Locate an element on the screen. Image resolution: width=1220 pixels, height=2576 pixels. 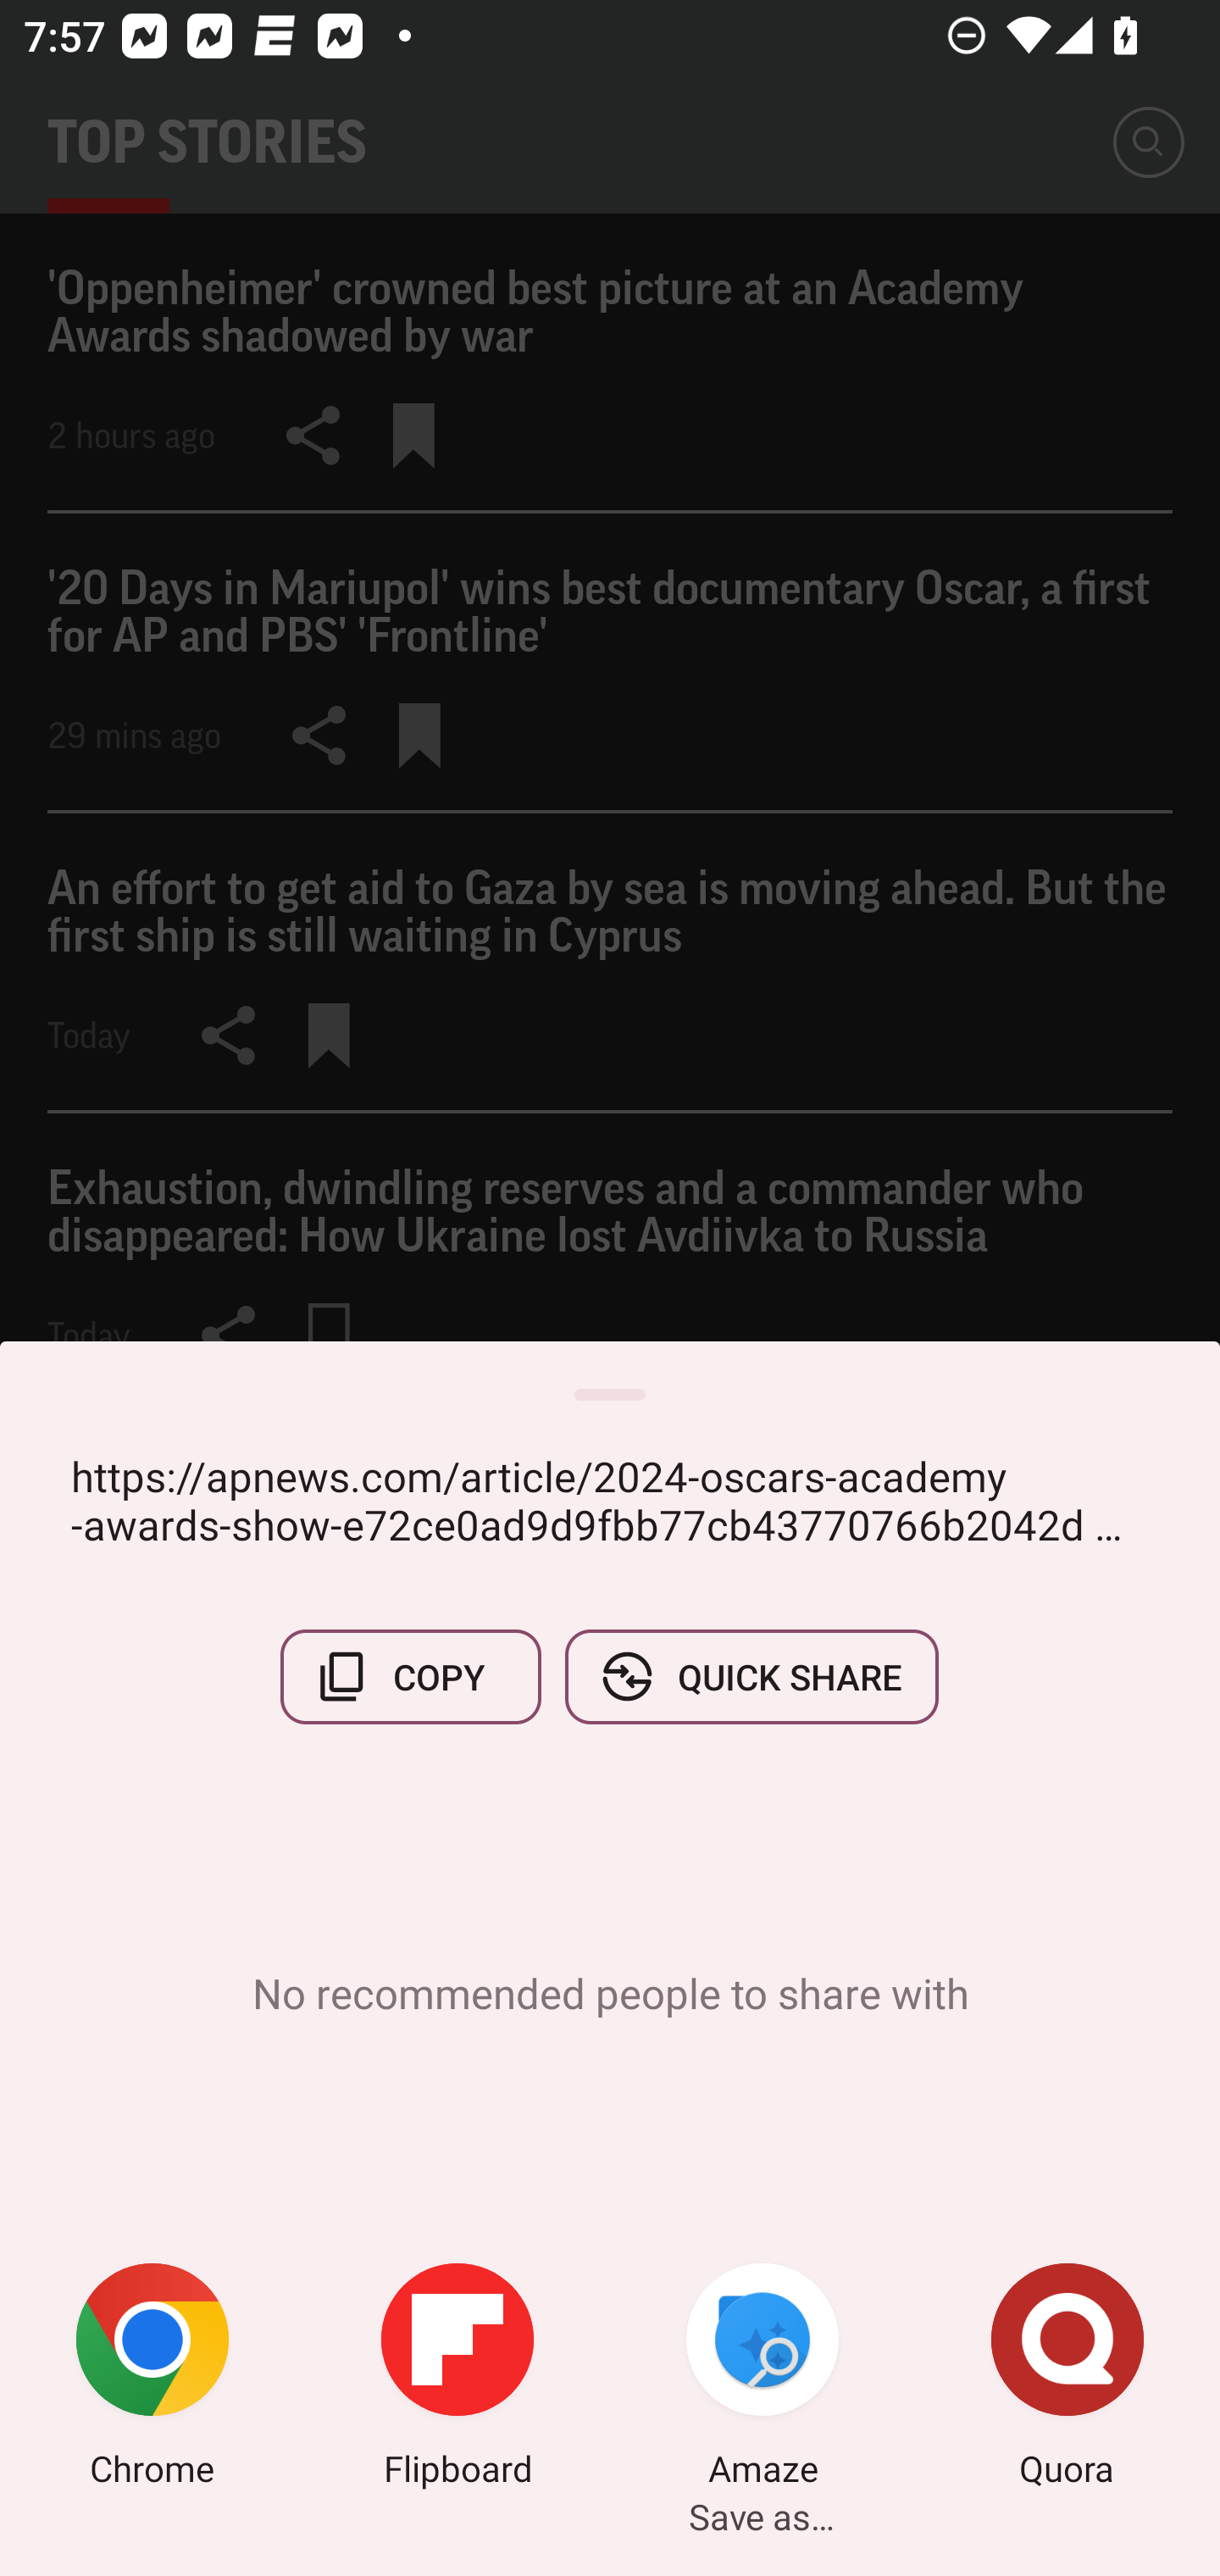
Quora is located at coordinates (1067, 2379).